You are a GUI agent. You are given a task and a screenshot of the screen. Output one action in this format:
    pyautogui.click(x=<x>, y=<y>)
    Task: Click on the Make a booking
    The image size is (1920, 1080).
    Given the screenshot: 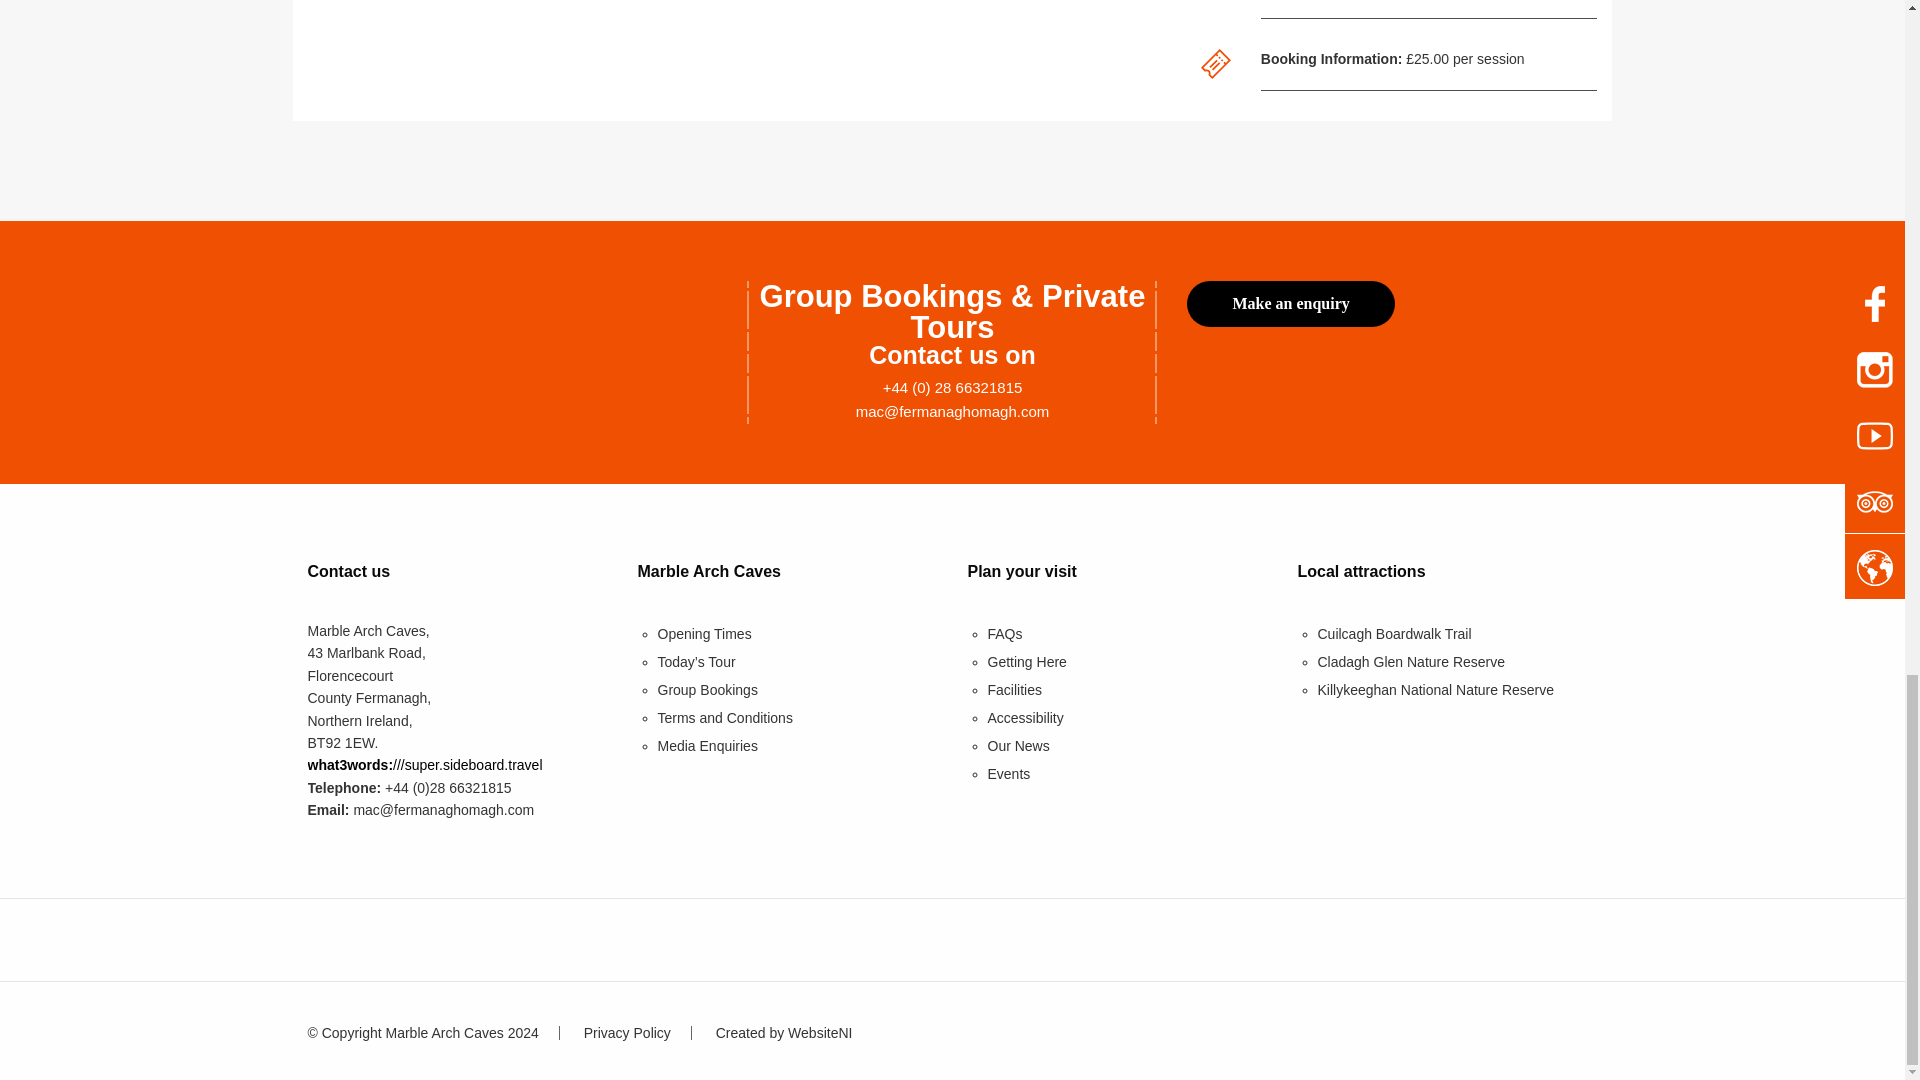 What is the action you would take?
    pyautogui.click(x=1290, y=304)
    